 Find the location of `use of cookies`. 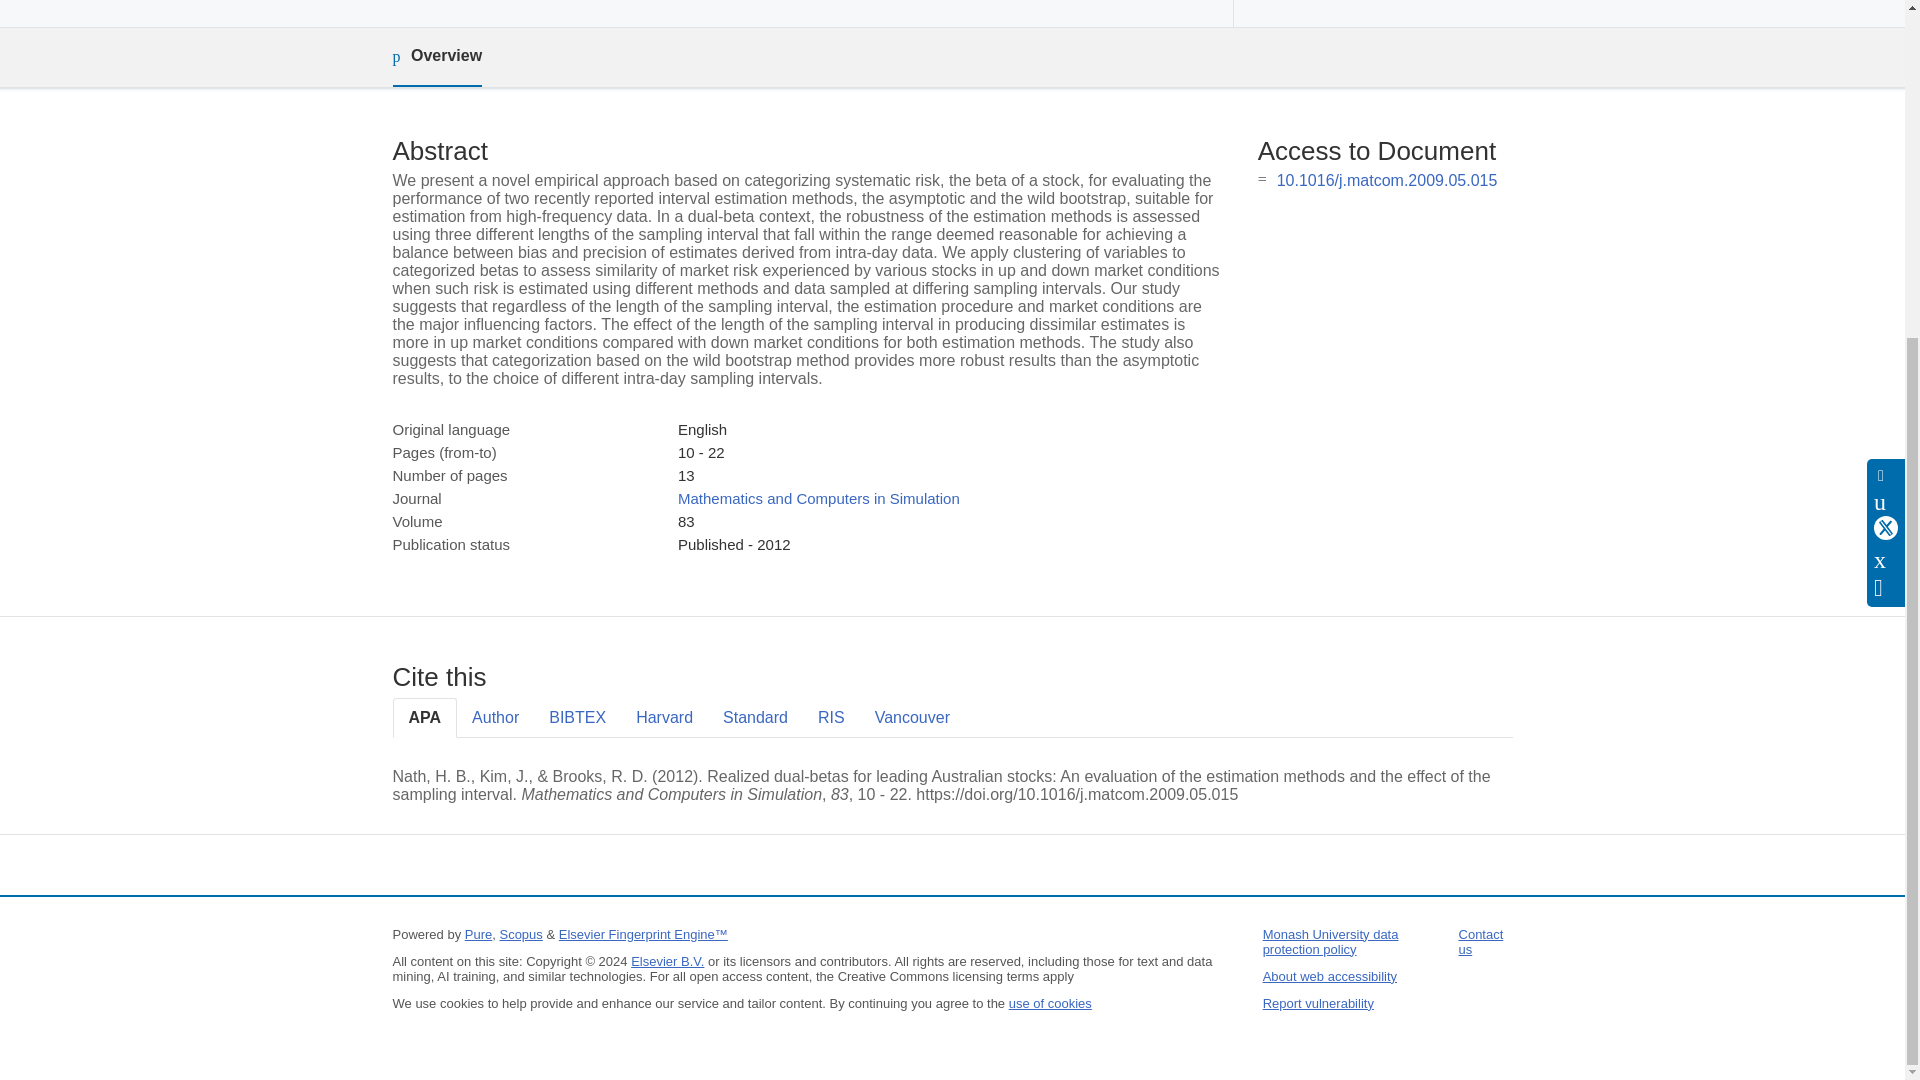

use of cookies is located at coordinates (1050, 1002).